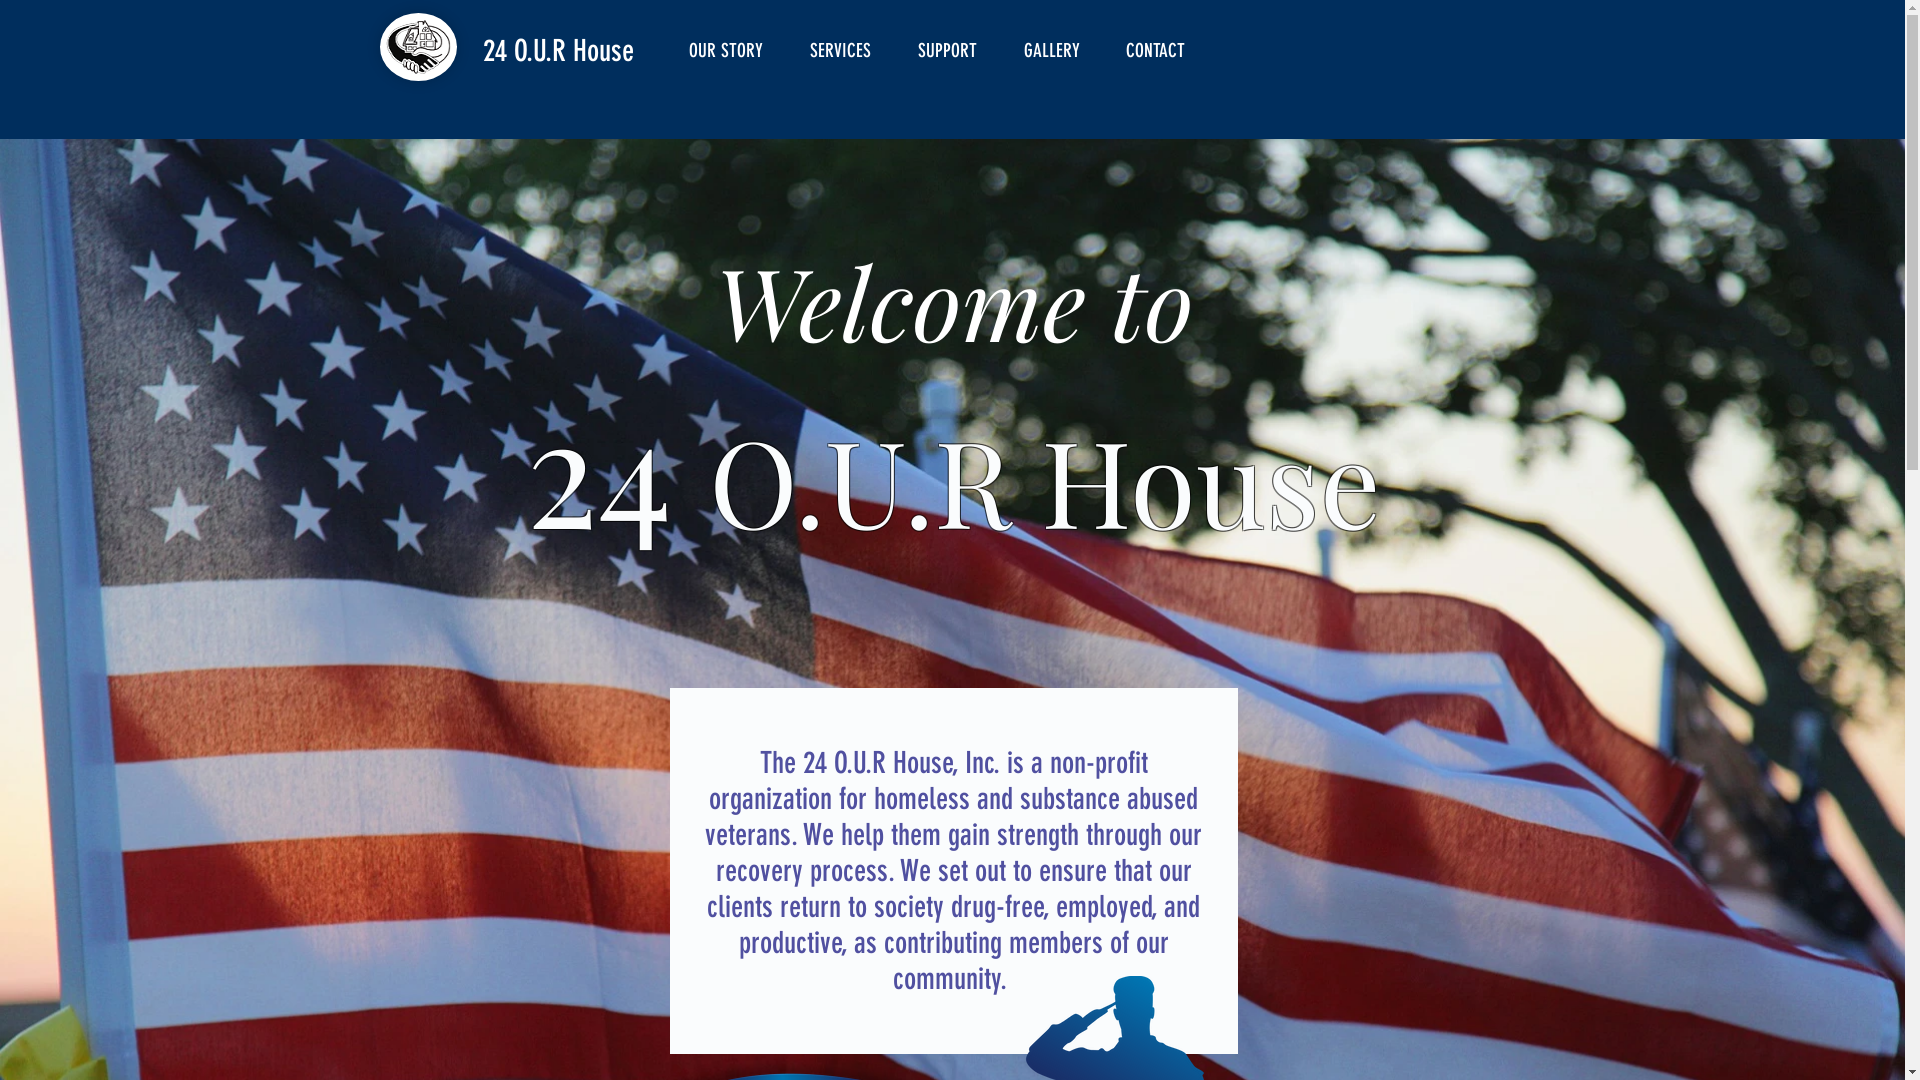  What do you see at coordinates (848, 50) in the screenshot?
I see `SERVICES` at bounding box center [848, 50].